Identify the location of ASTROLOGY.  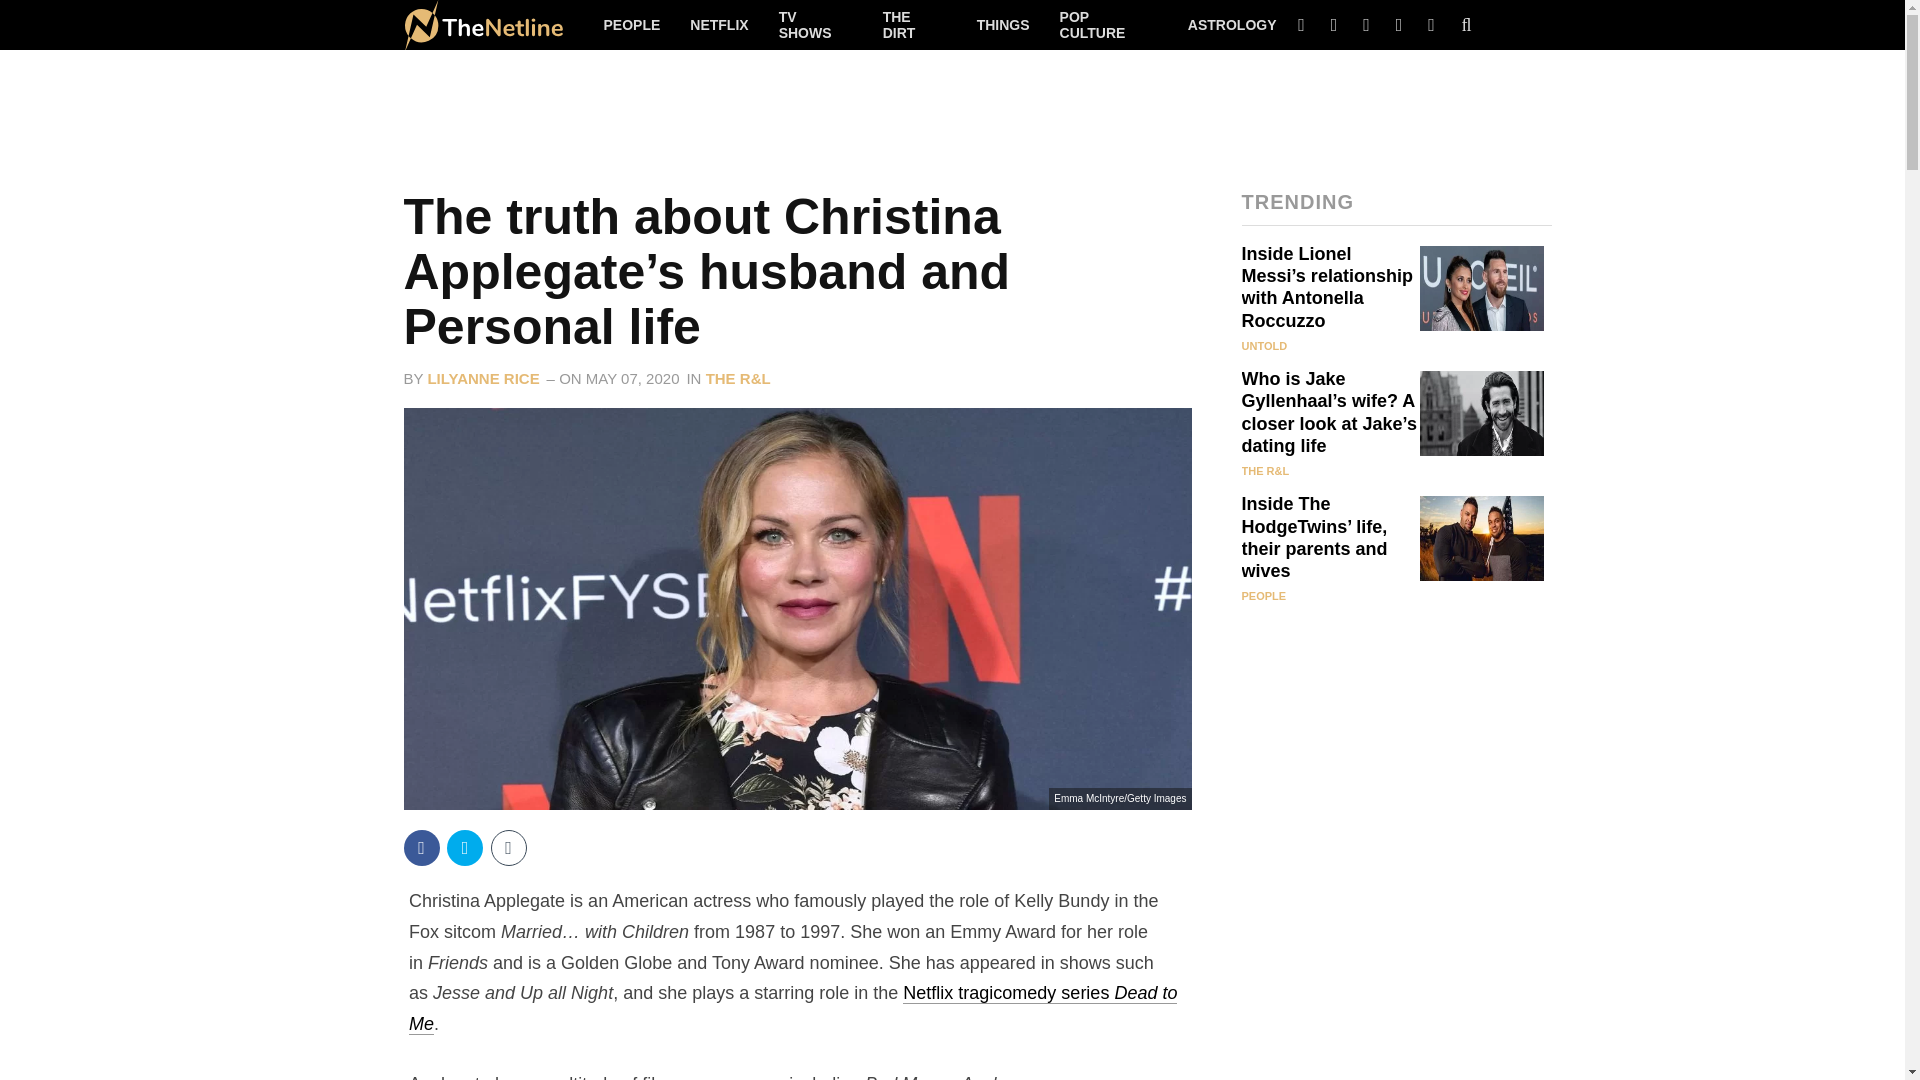
(1232, 24).